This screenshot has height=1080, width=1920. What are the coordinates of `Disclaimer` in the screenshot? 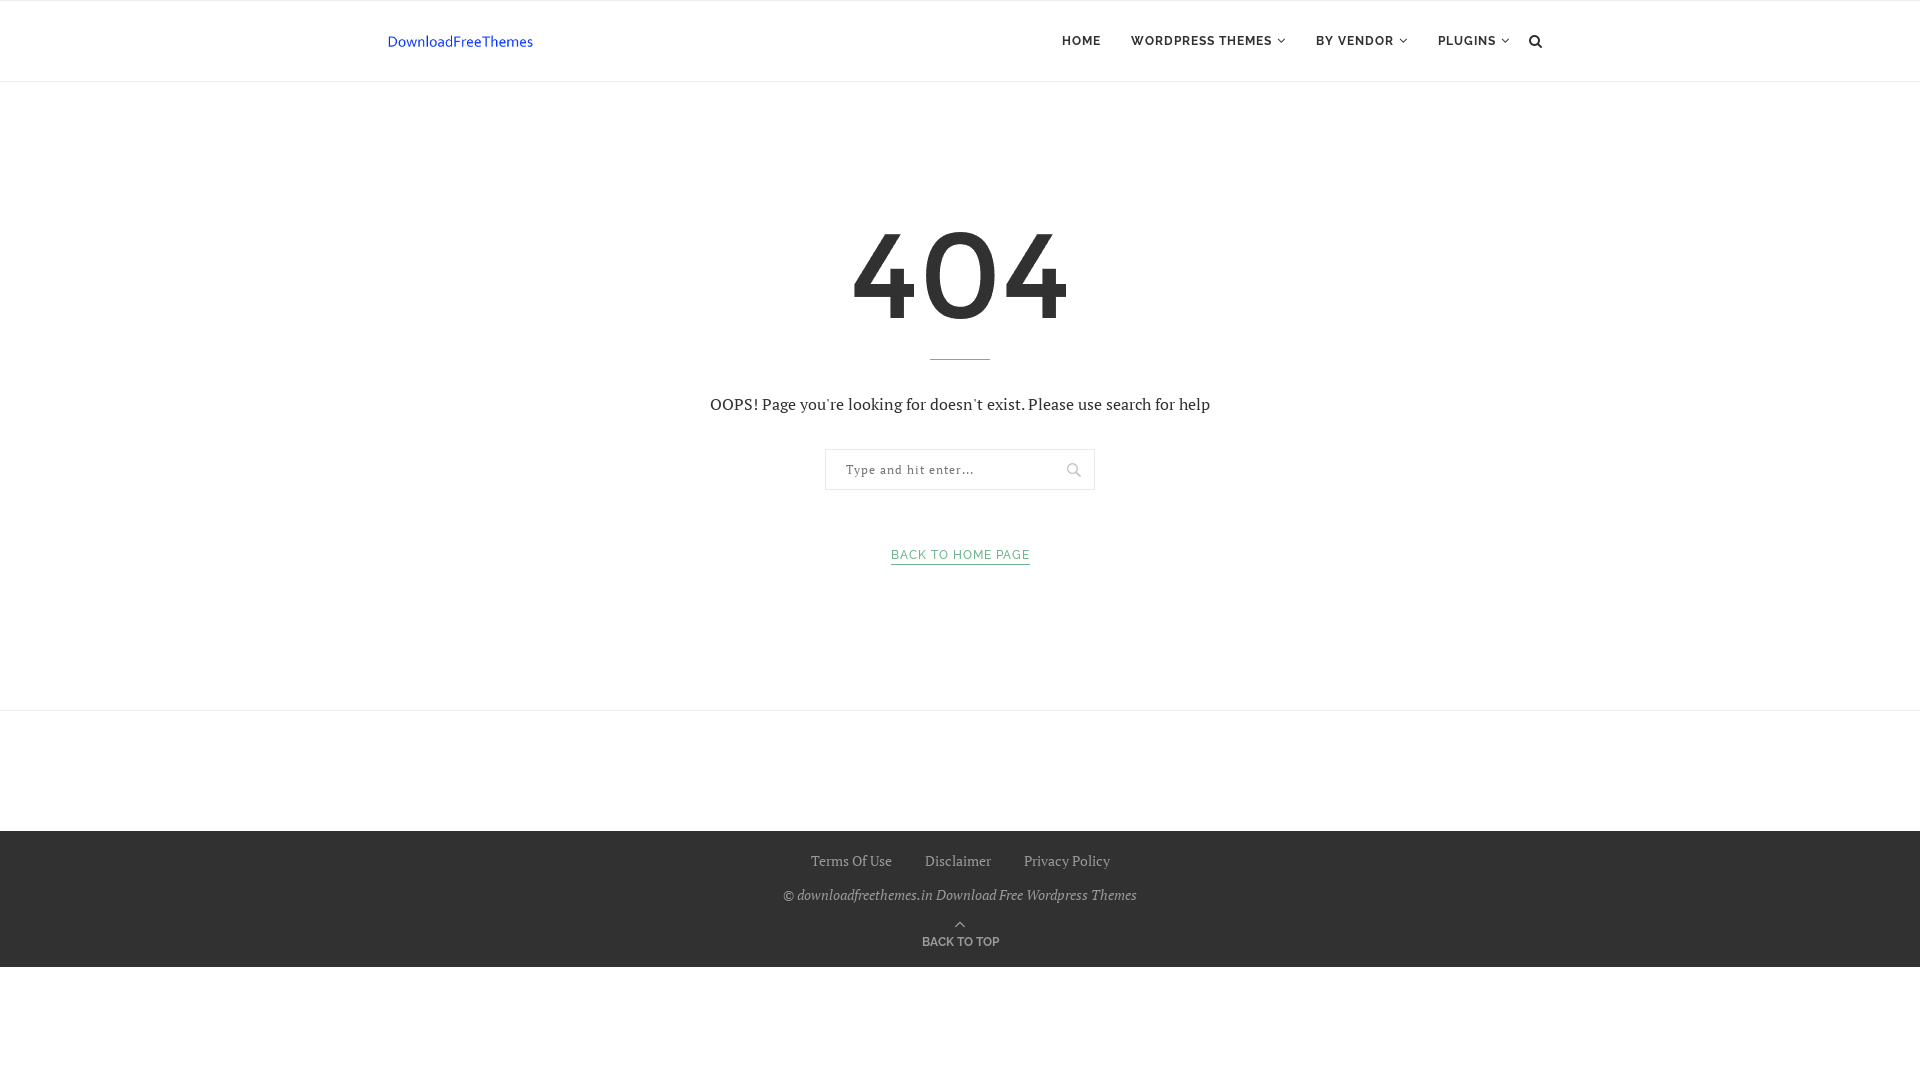 It's located at (957, 860).